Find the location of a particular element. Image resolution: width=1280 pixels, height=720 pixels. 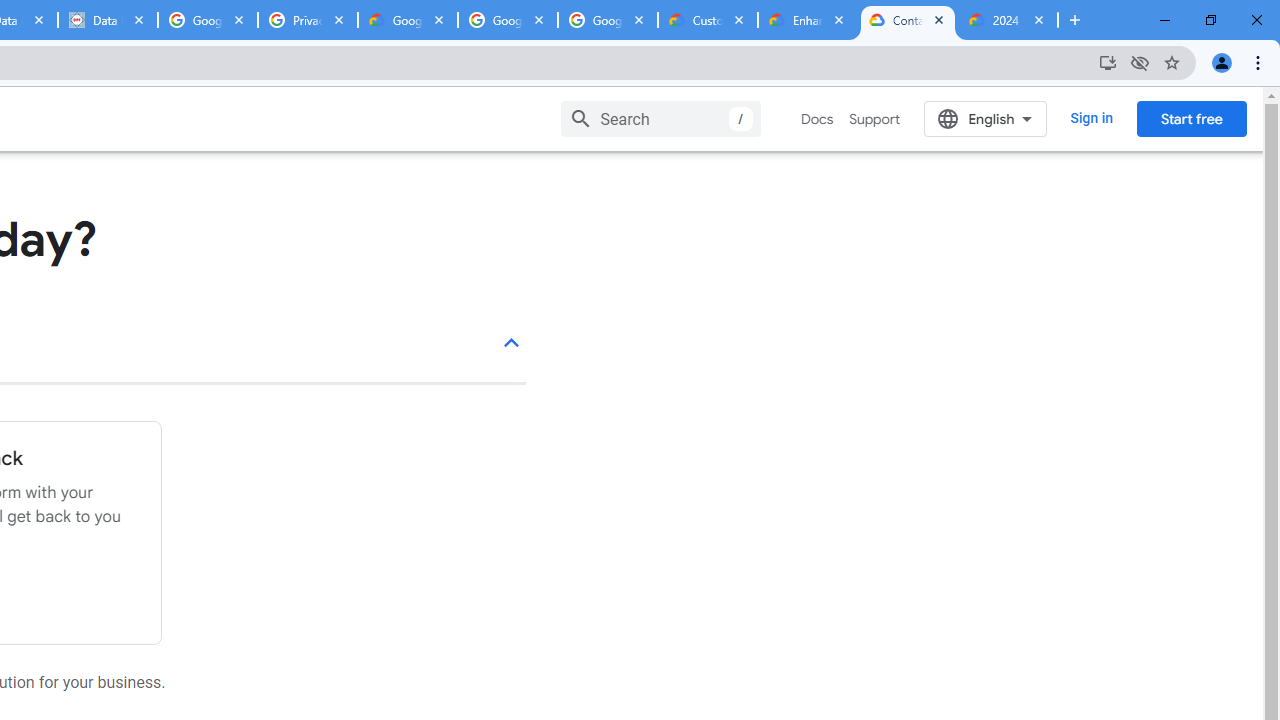

Enhanced Support | Google Cloud is located at coordinates (807, 20).